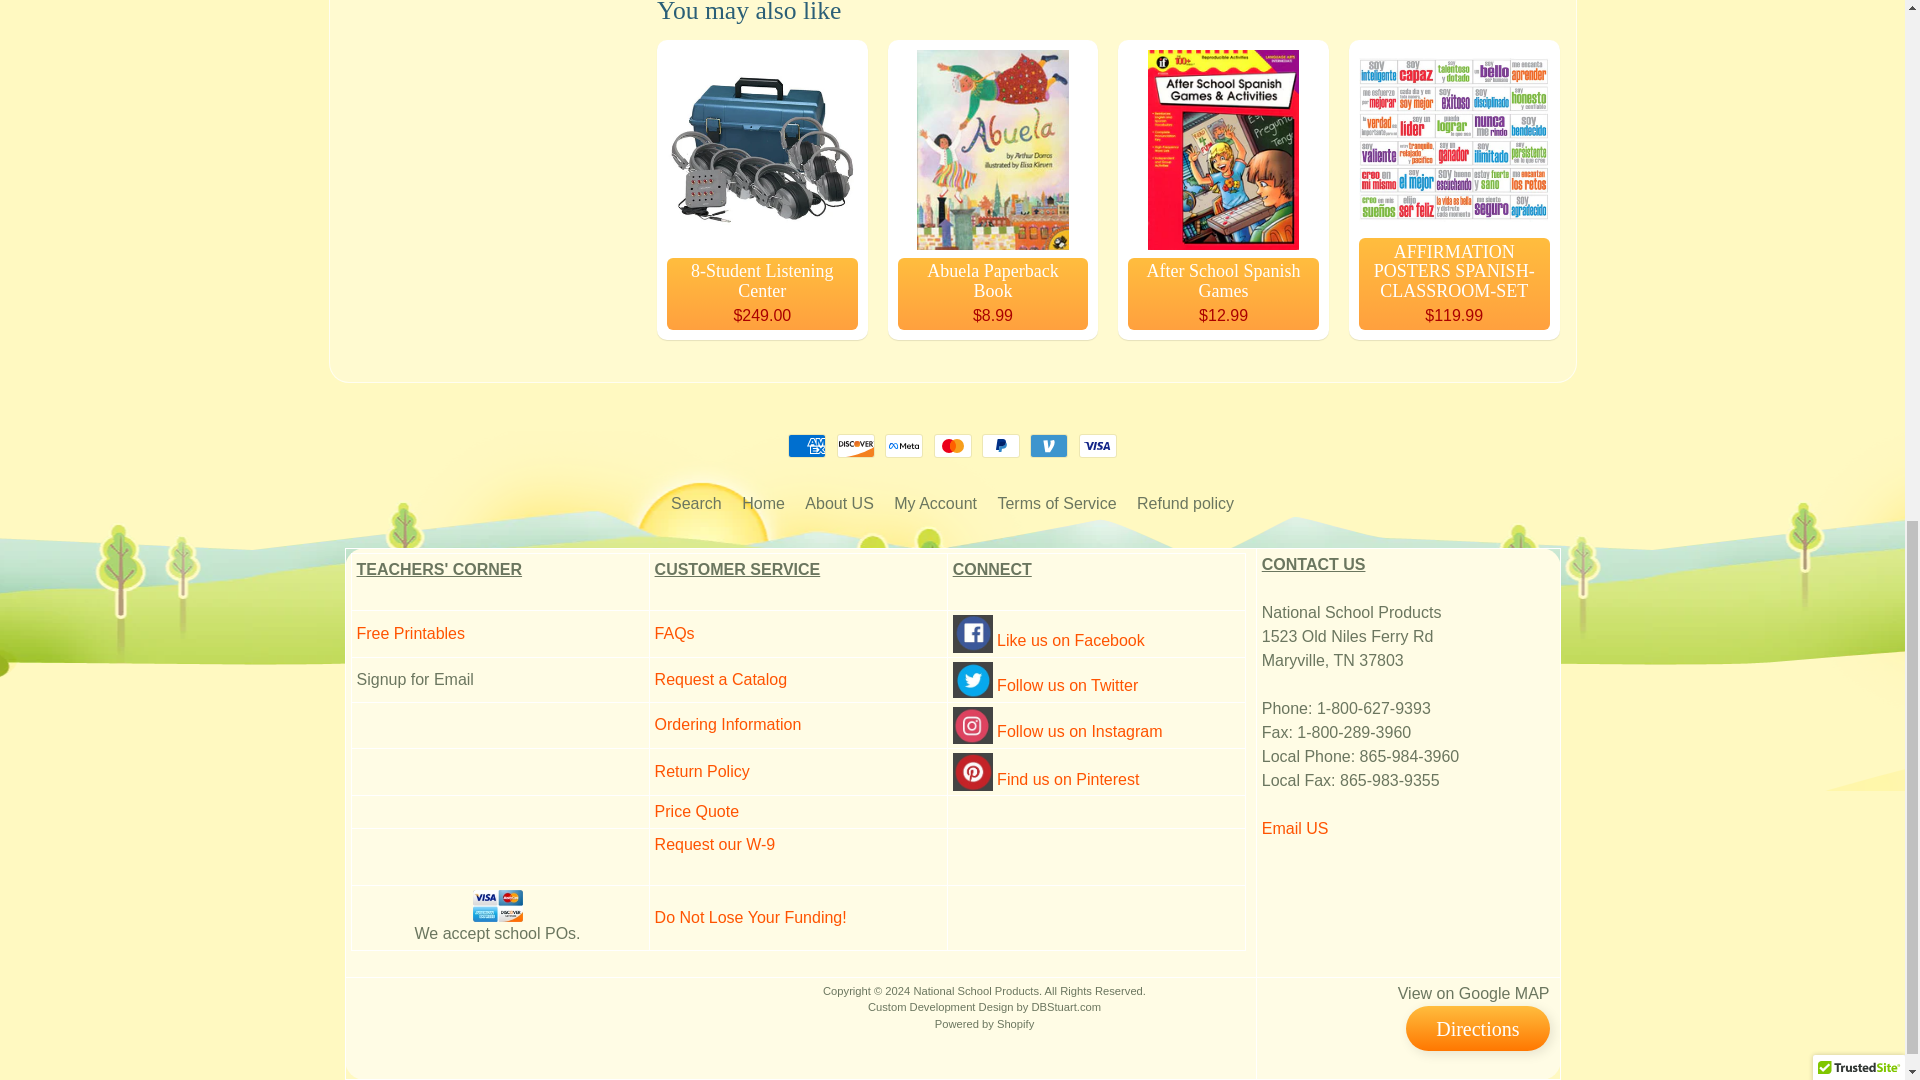 The height and width of the screenshot is (1080, 1920). I want to click on Venmo, so click(1048, 446).